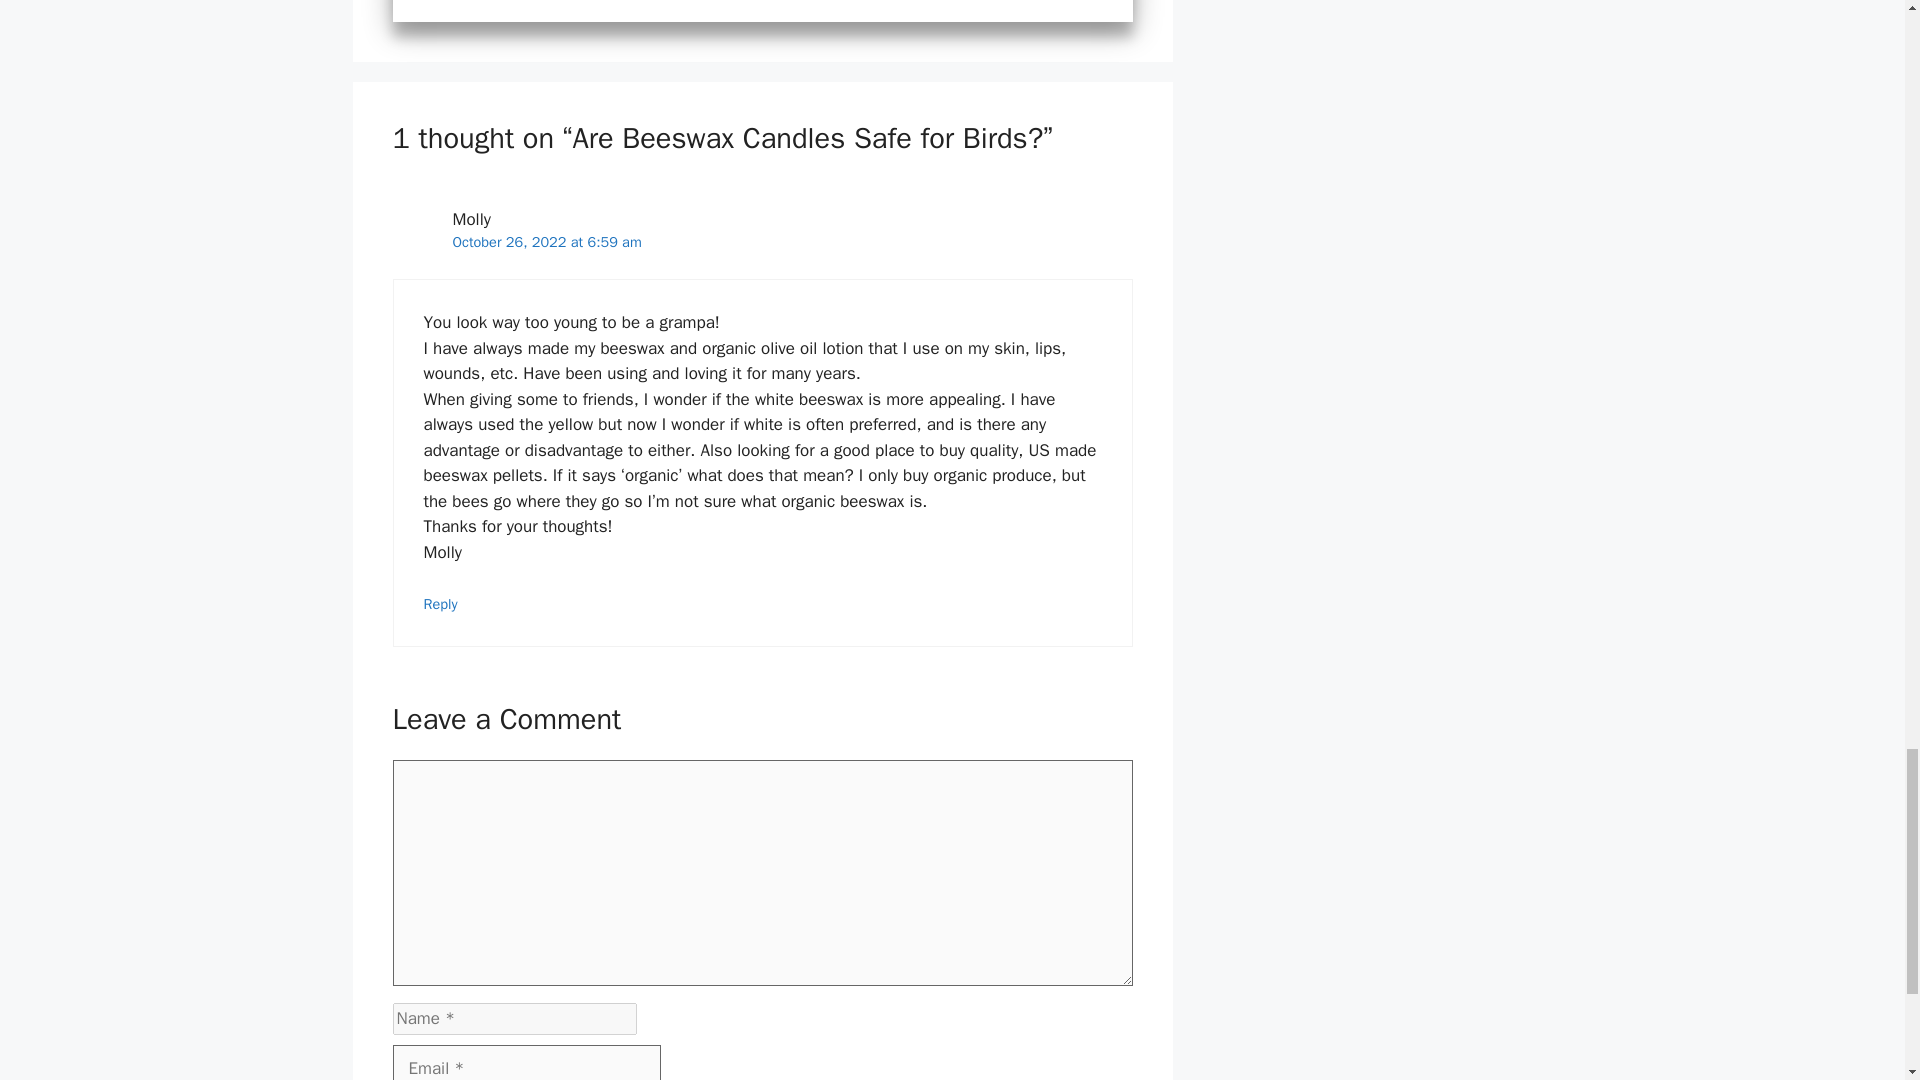 Image resolution: width=1920 pixels, height=1080 pixels. Describe the element at coordinates (546, 242) in the screenshot. I see `October 26, 2022 at 6:59 am` at that location.